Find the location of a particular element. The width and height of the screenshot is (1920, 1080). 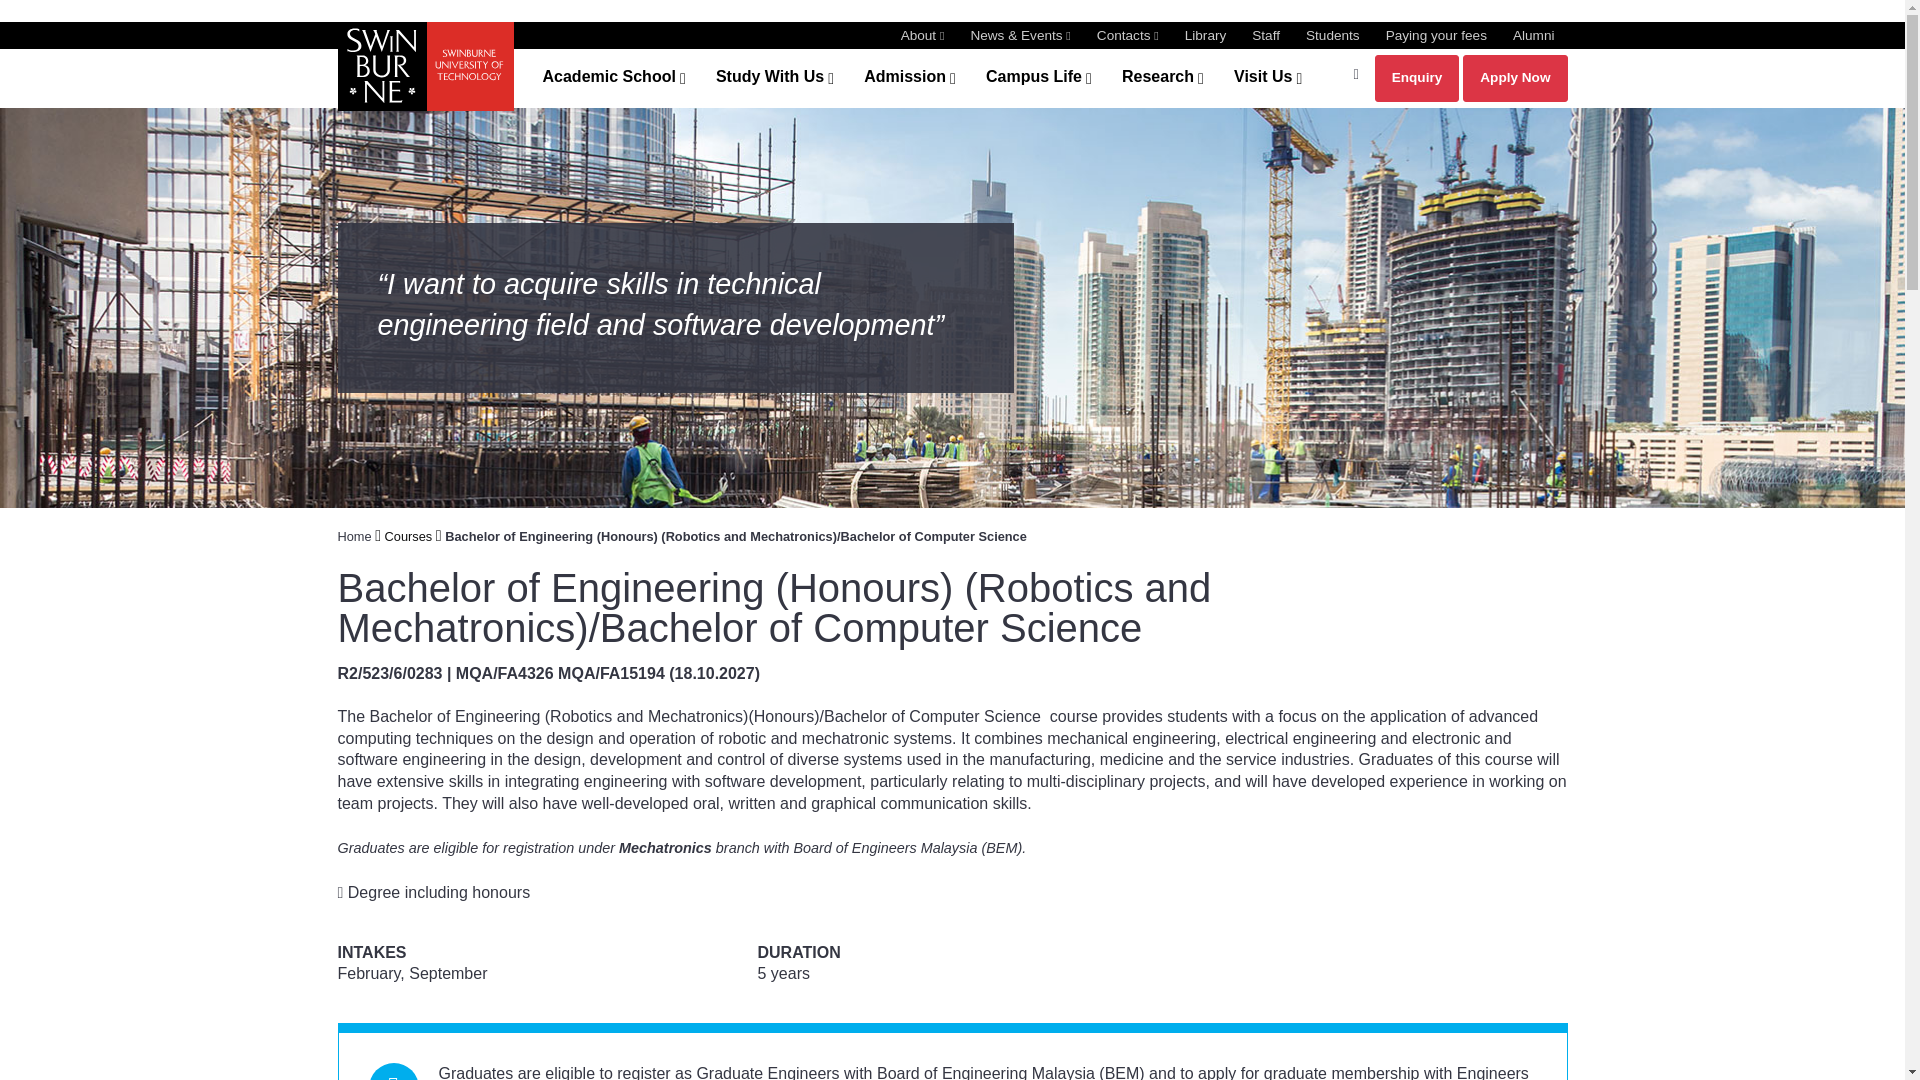

Paying your fees is located at coordinates (1436, 35).